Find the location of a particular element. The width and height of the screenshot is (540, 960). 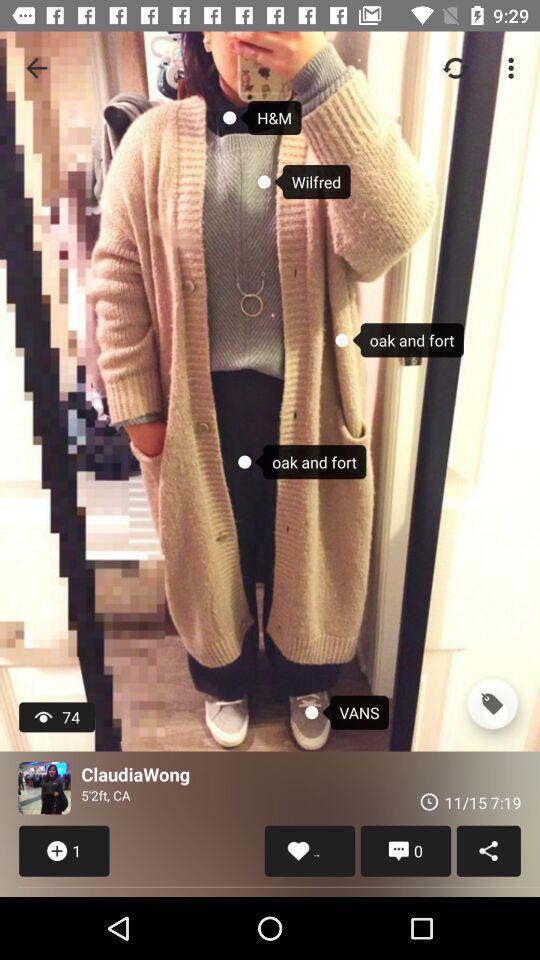

open the icon to the right of h&m item is located at coordinates (456, 68).